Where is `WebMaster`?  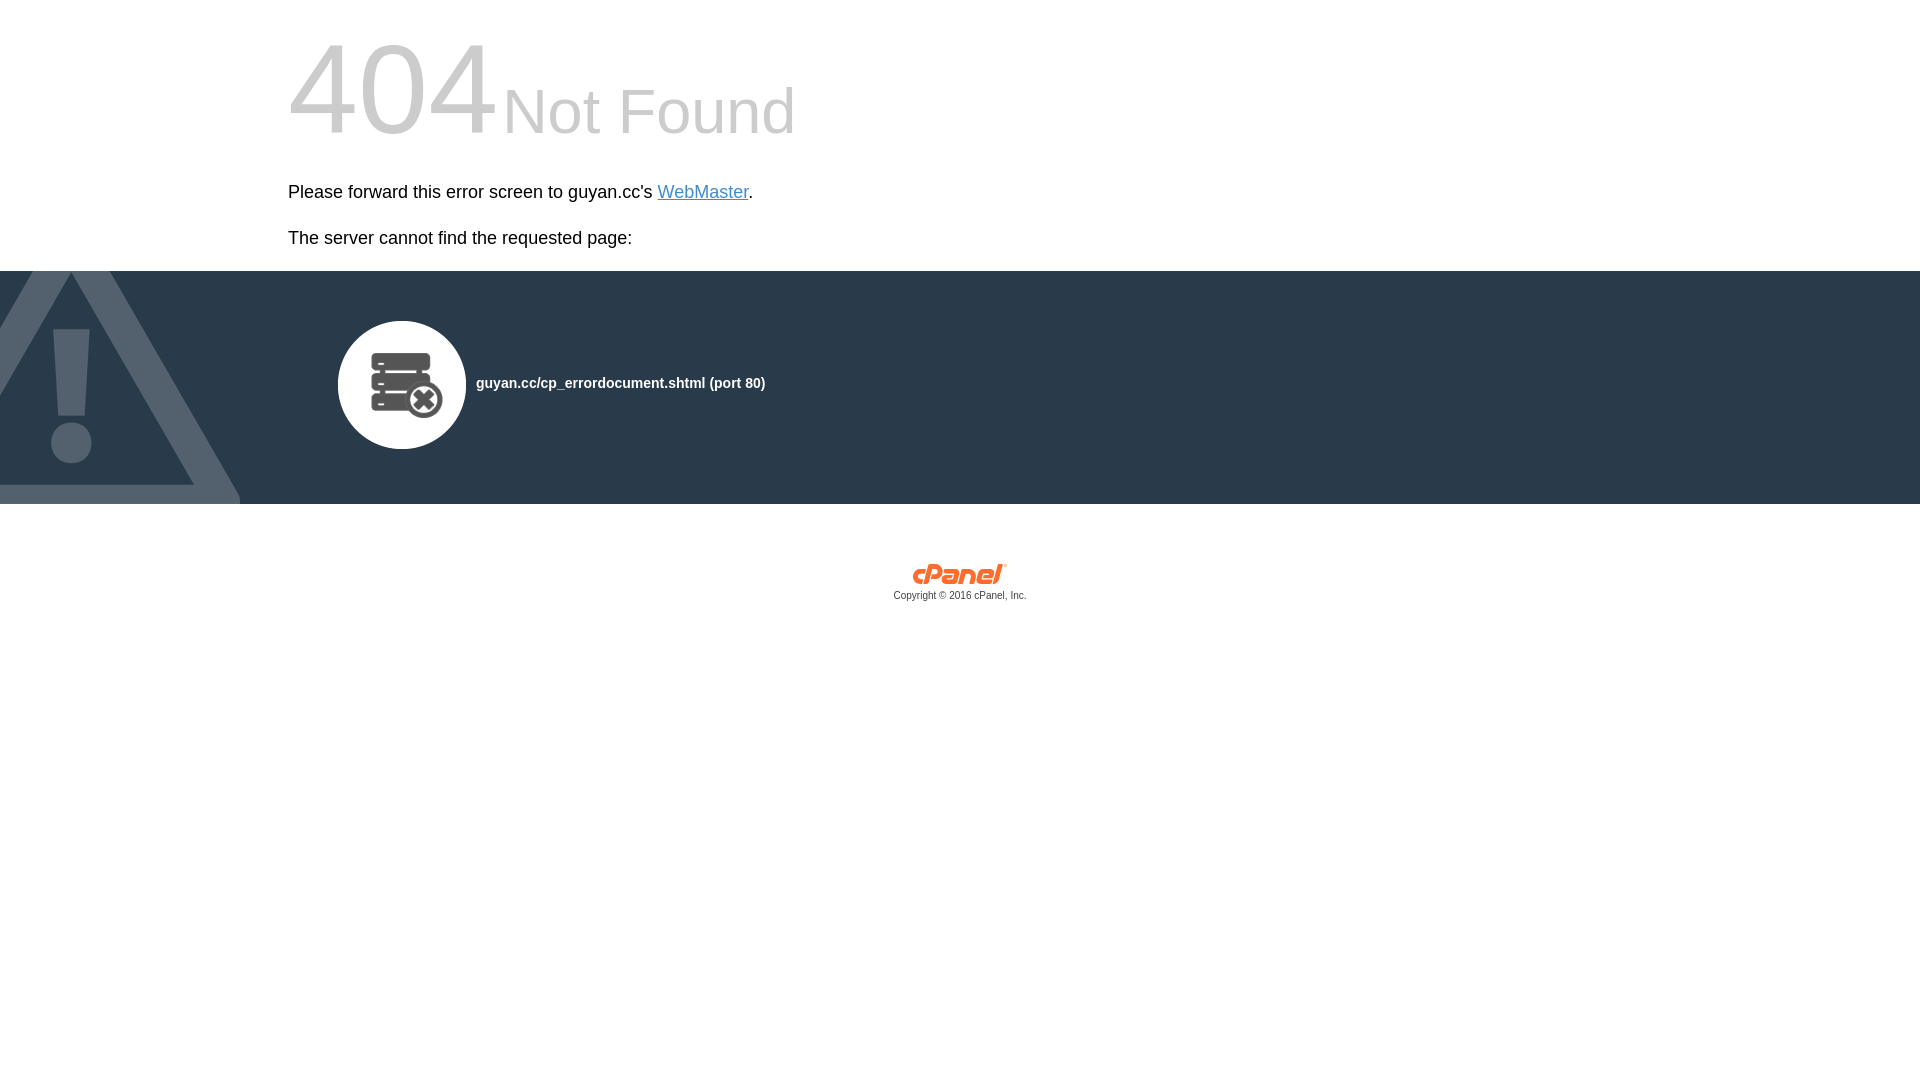 WebMaster is located at coordinates (704, 192).